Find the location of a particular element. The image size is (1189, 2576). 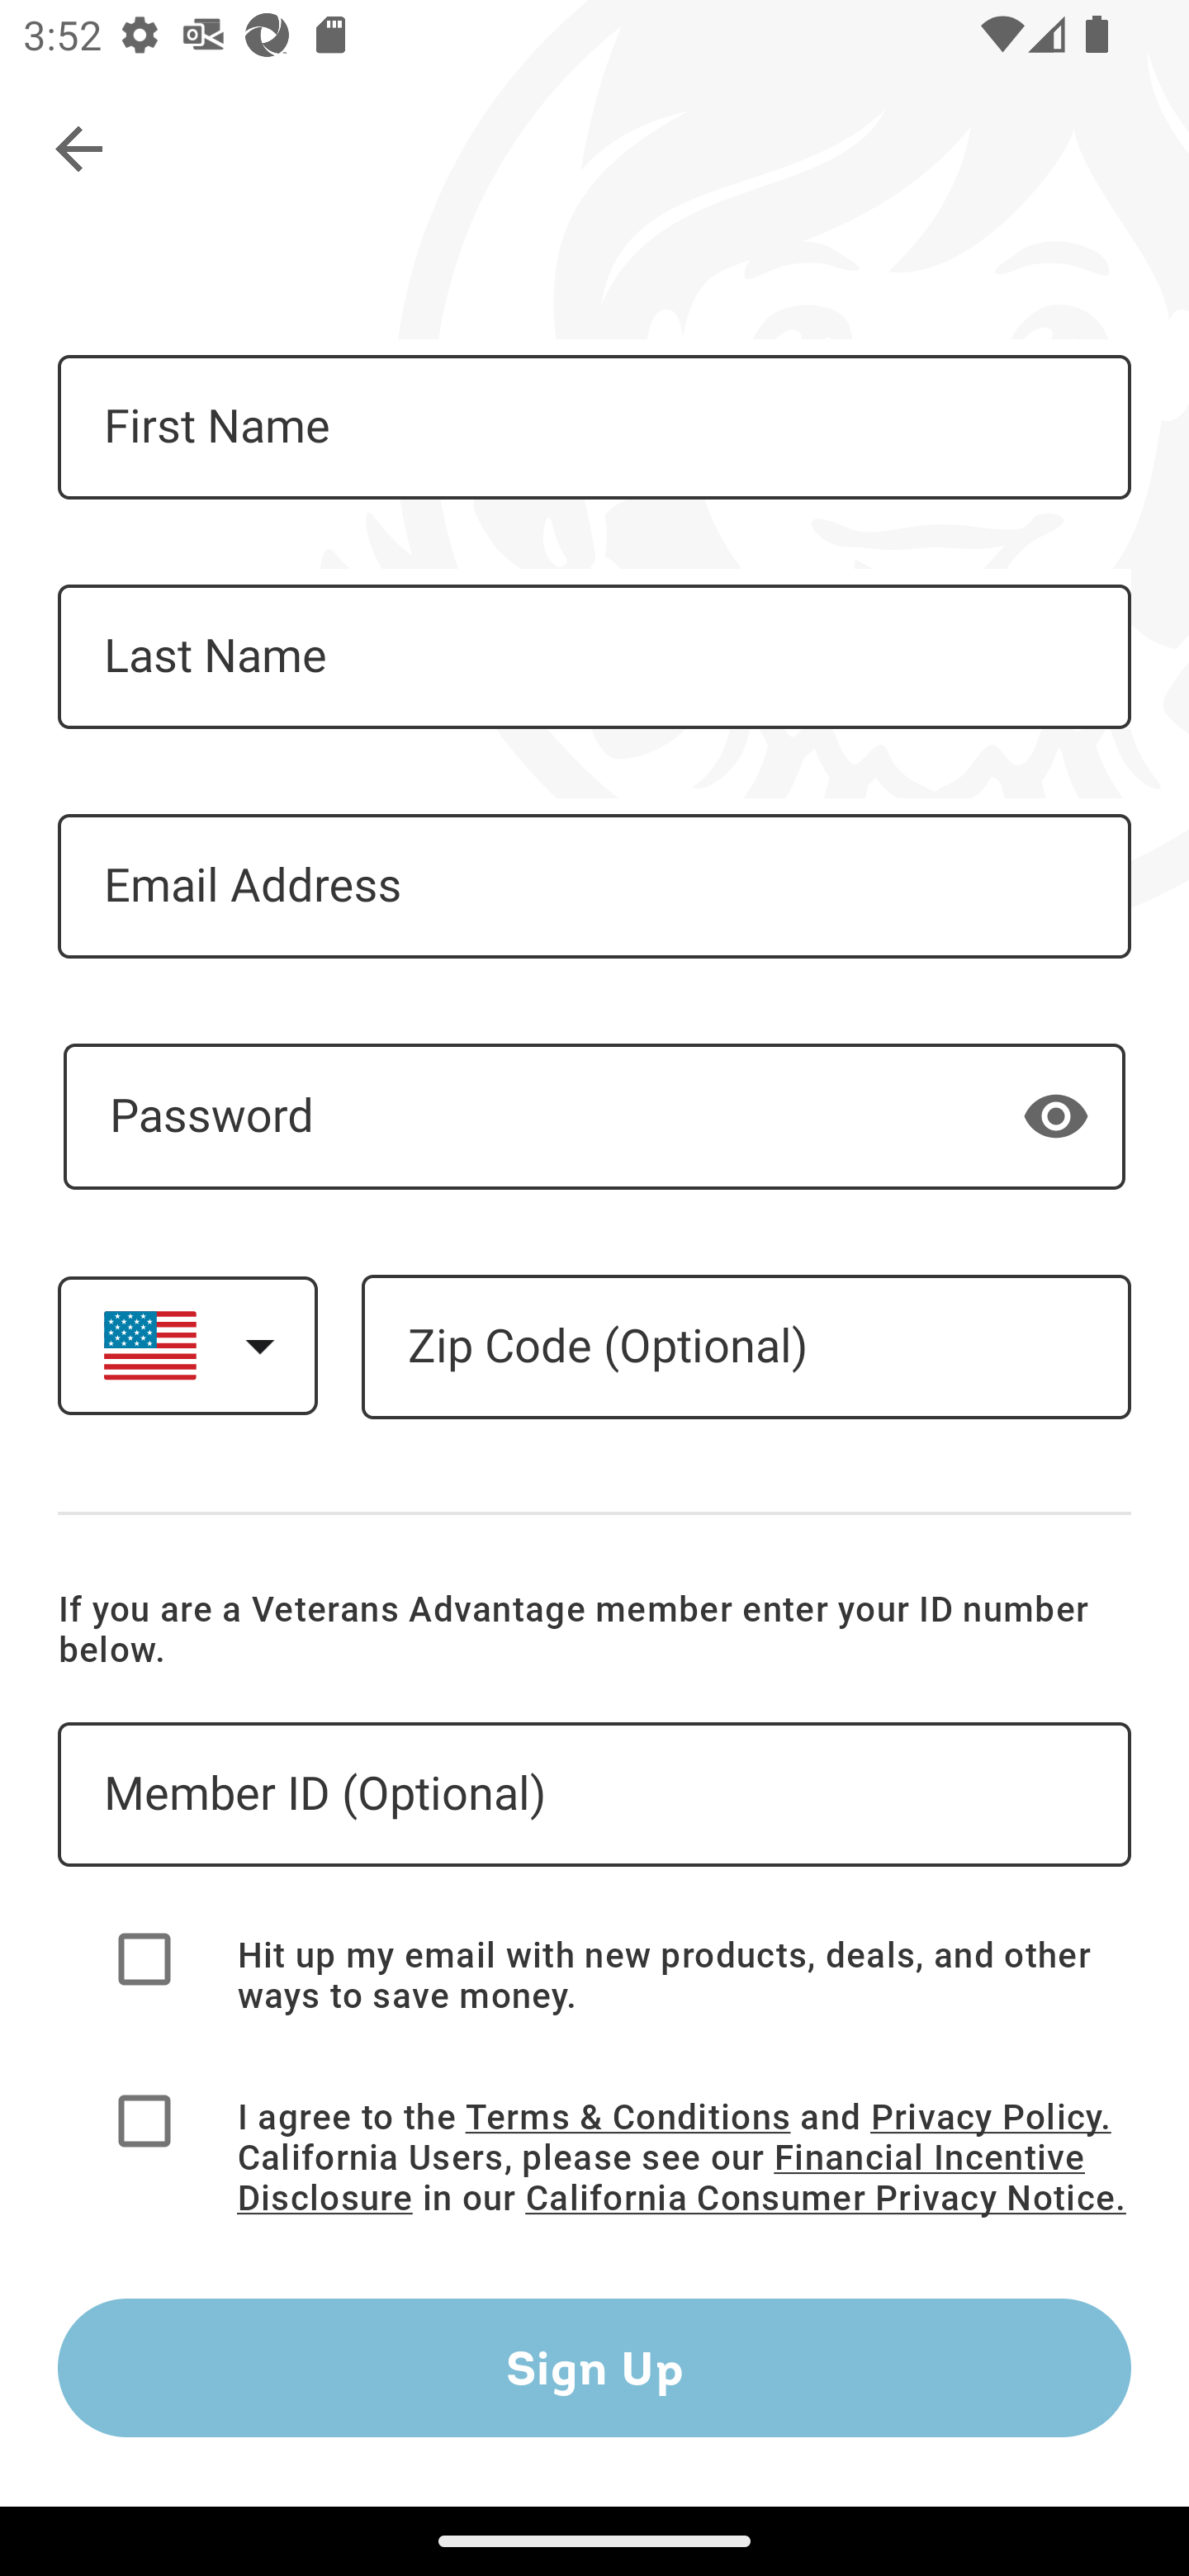

Email Address - Required is located at coordinates (594, 885).